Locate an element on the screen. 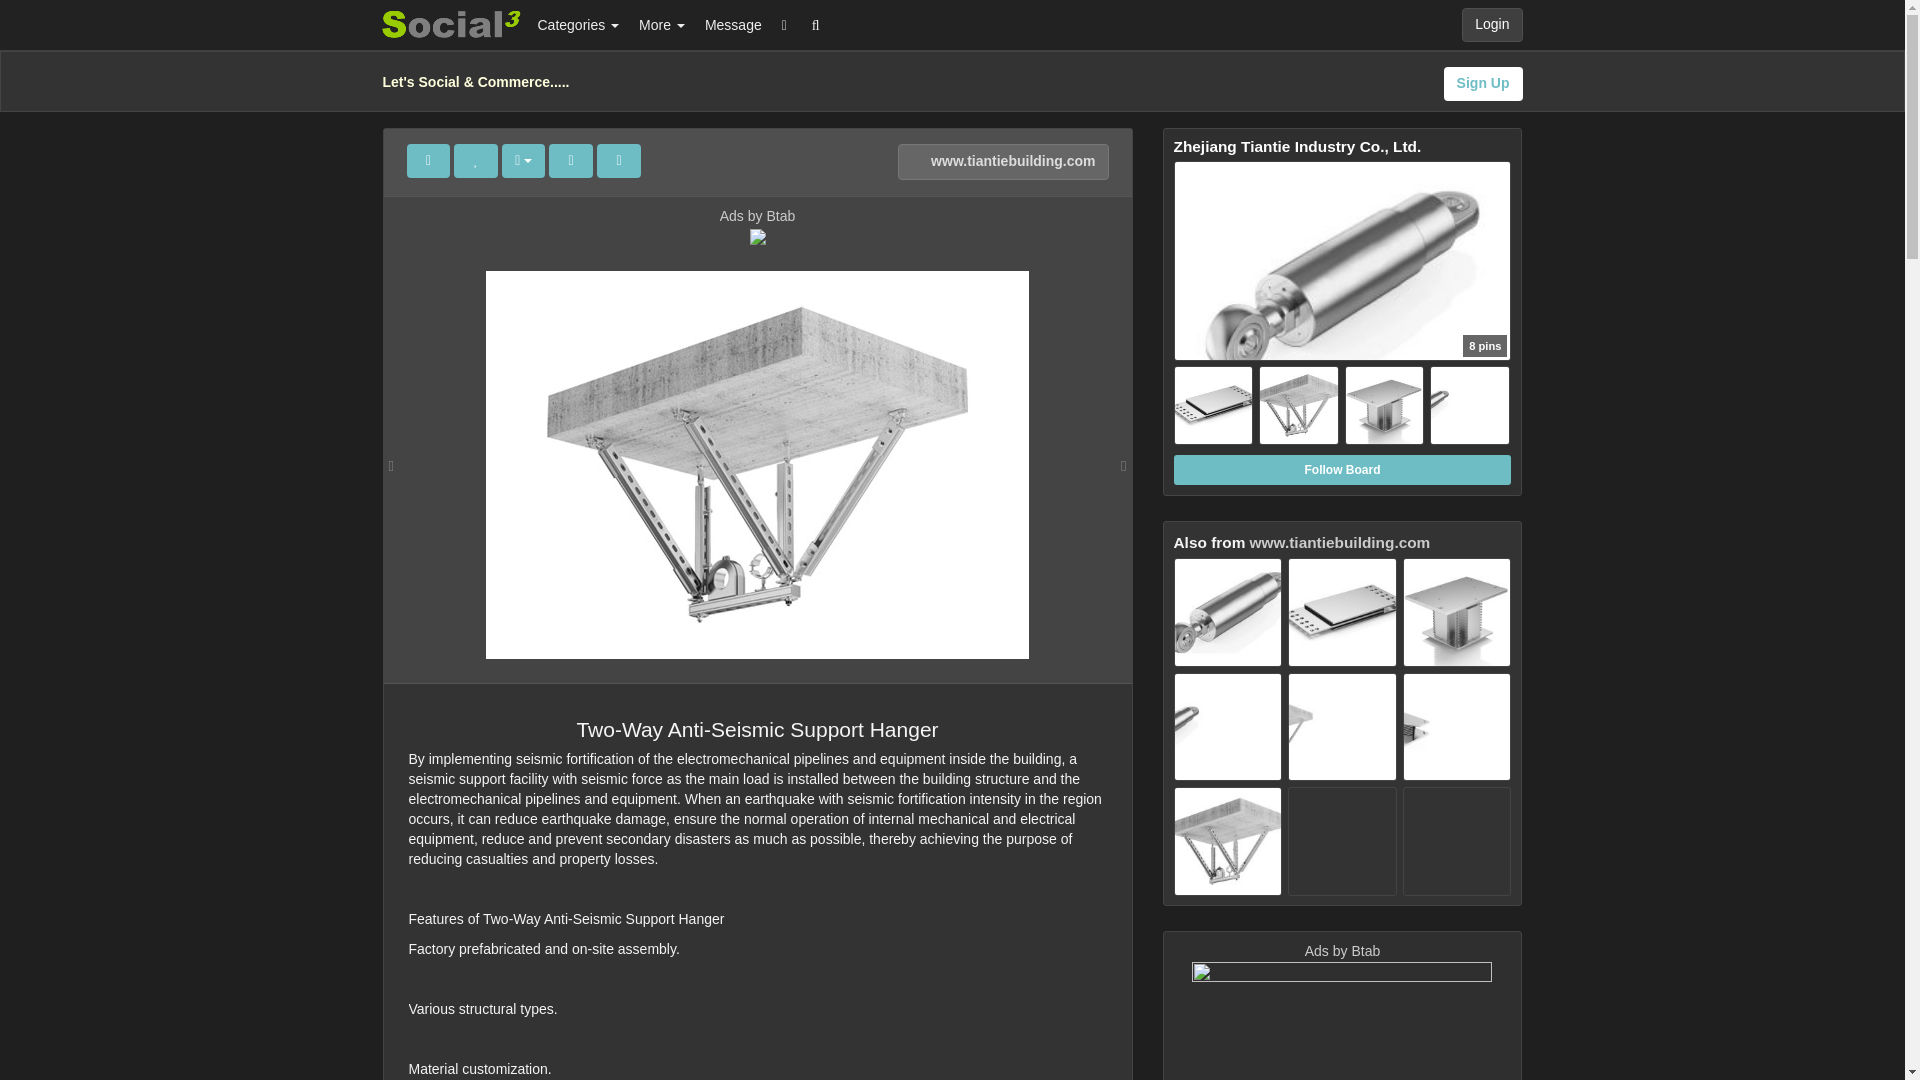 The image size is (1920, 1080). Repin is located at coordinates (427, 160).